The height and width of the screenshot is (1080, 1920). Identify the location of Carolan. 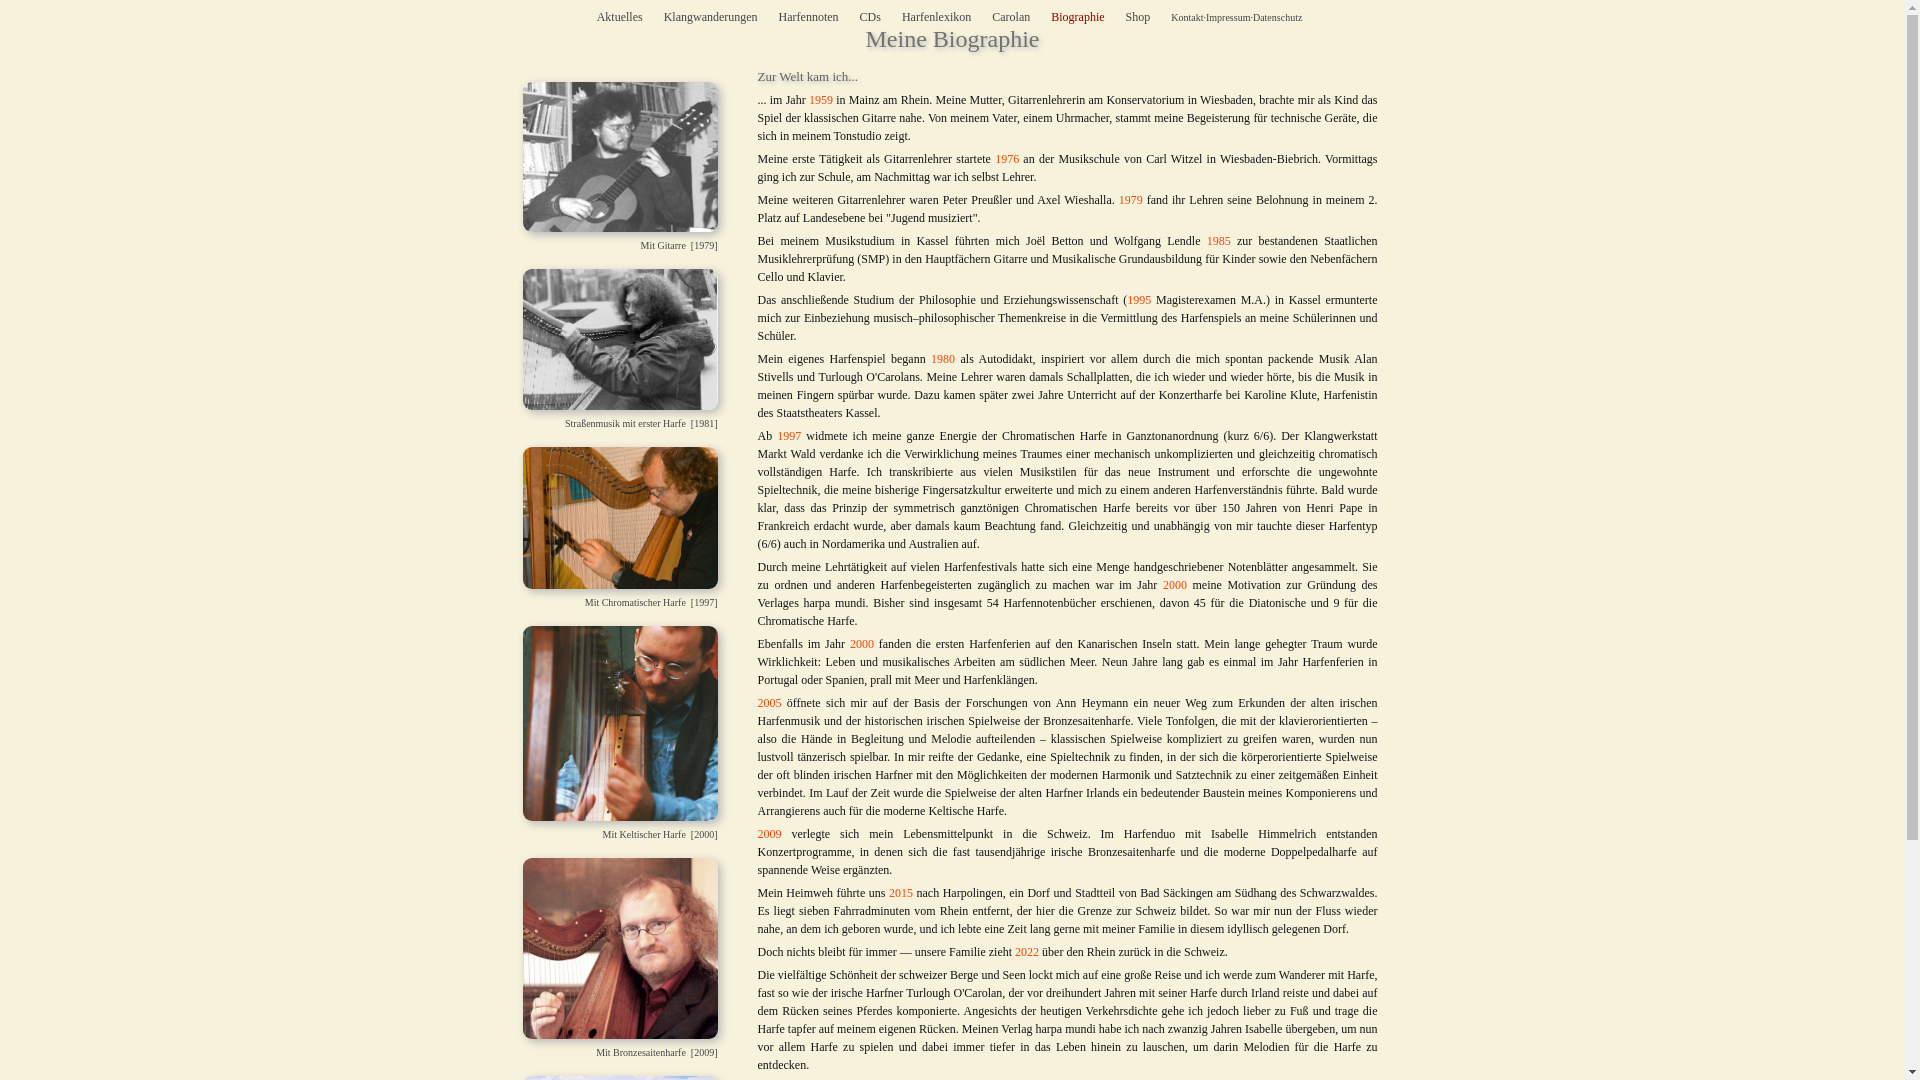
(1011, 17).